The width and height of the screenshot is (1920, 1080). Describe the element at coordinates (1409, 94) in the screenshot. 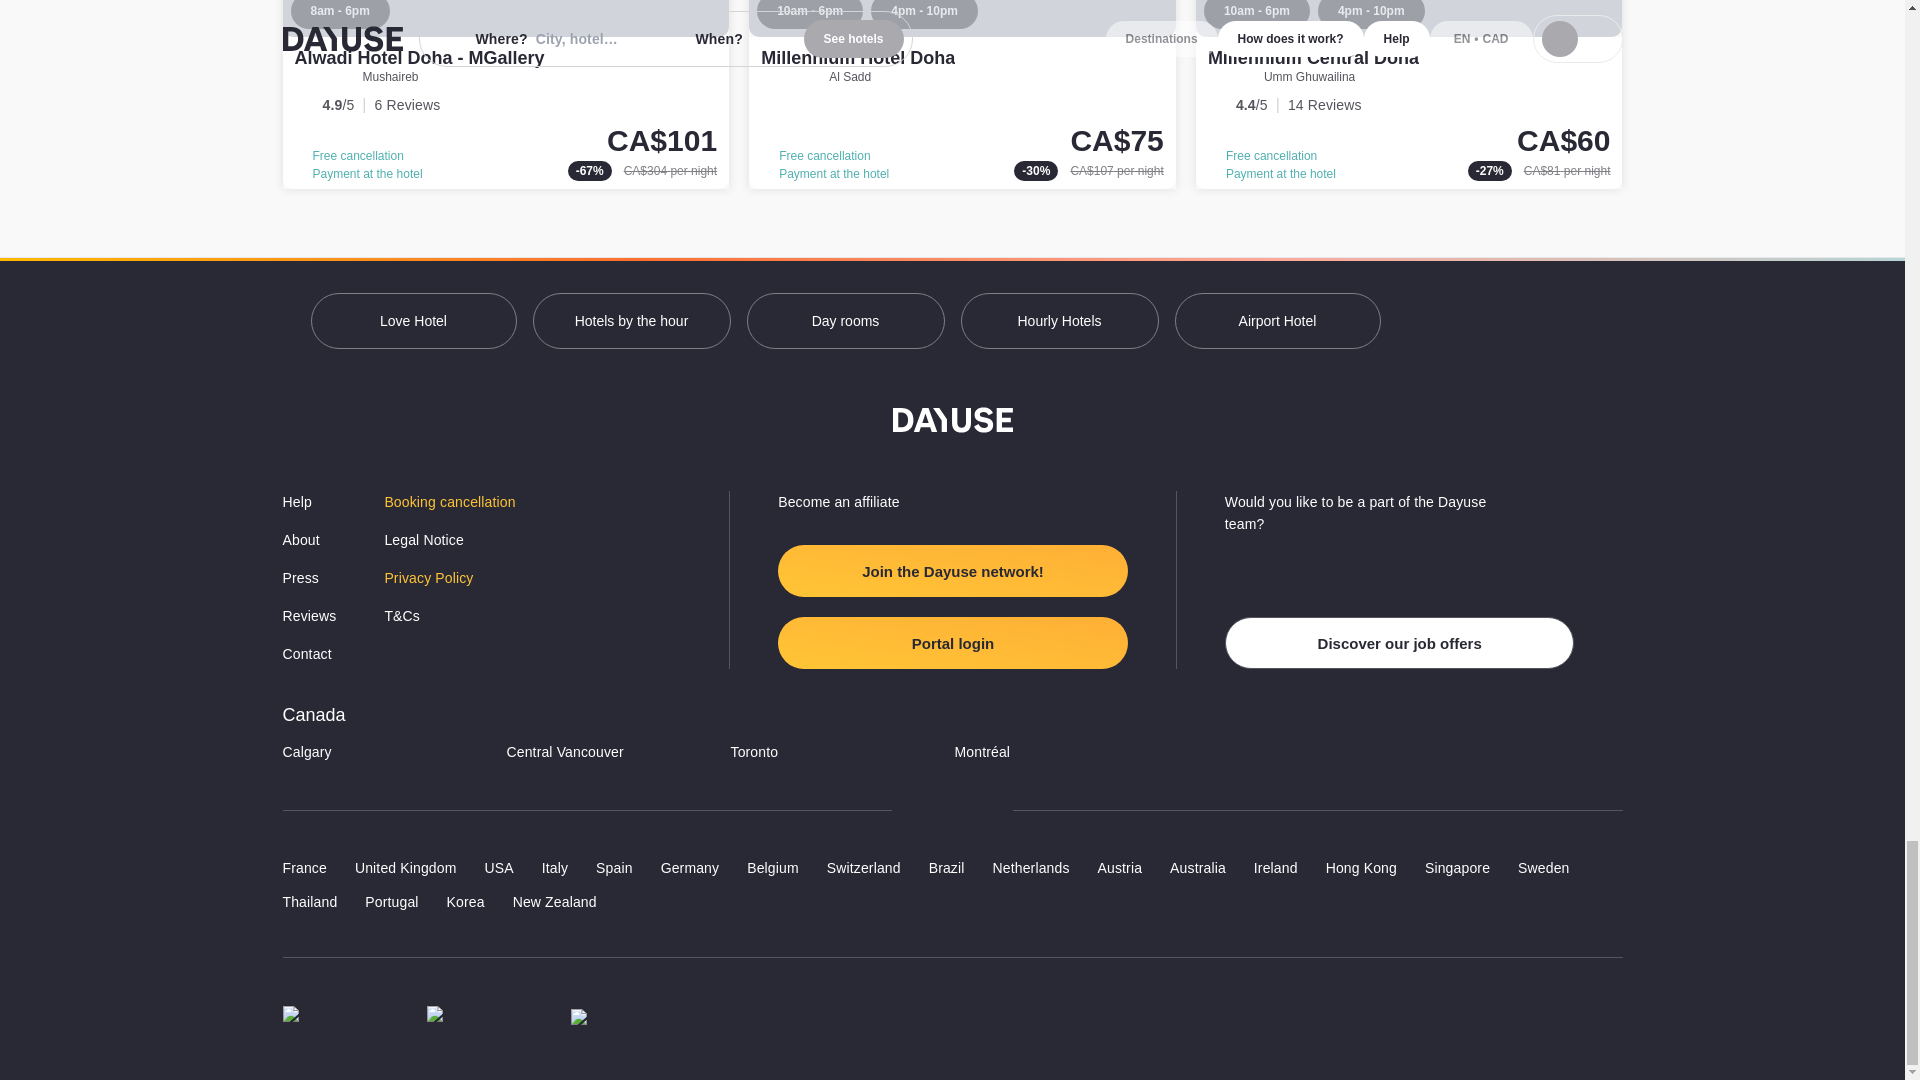

I see `Millennium Central Doha` at that location.